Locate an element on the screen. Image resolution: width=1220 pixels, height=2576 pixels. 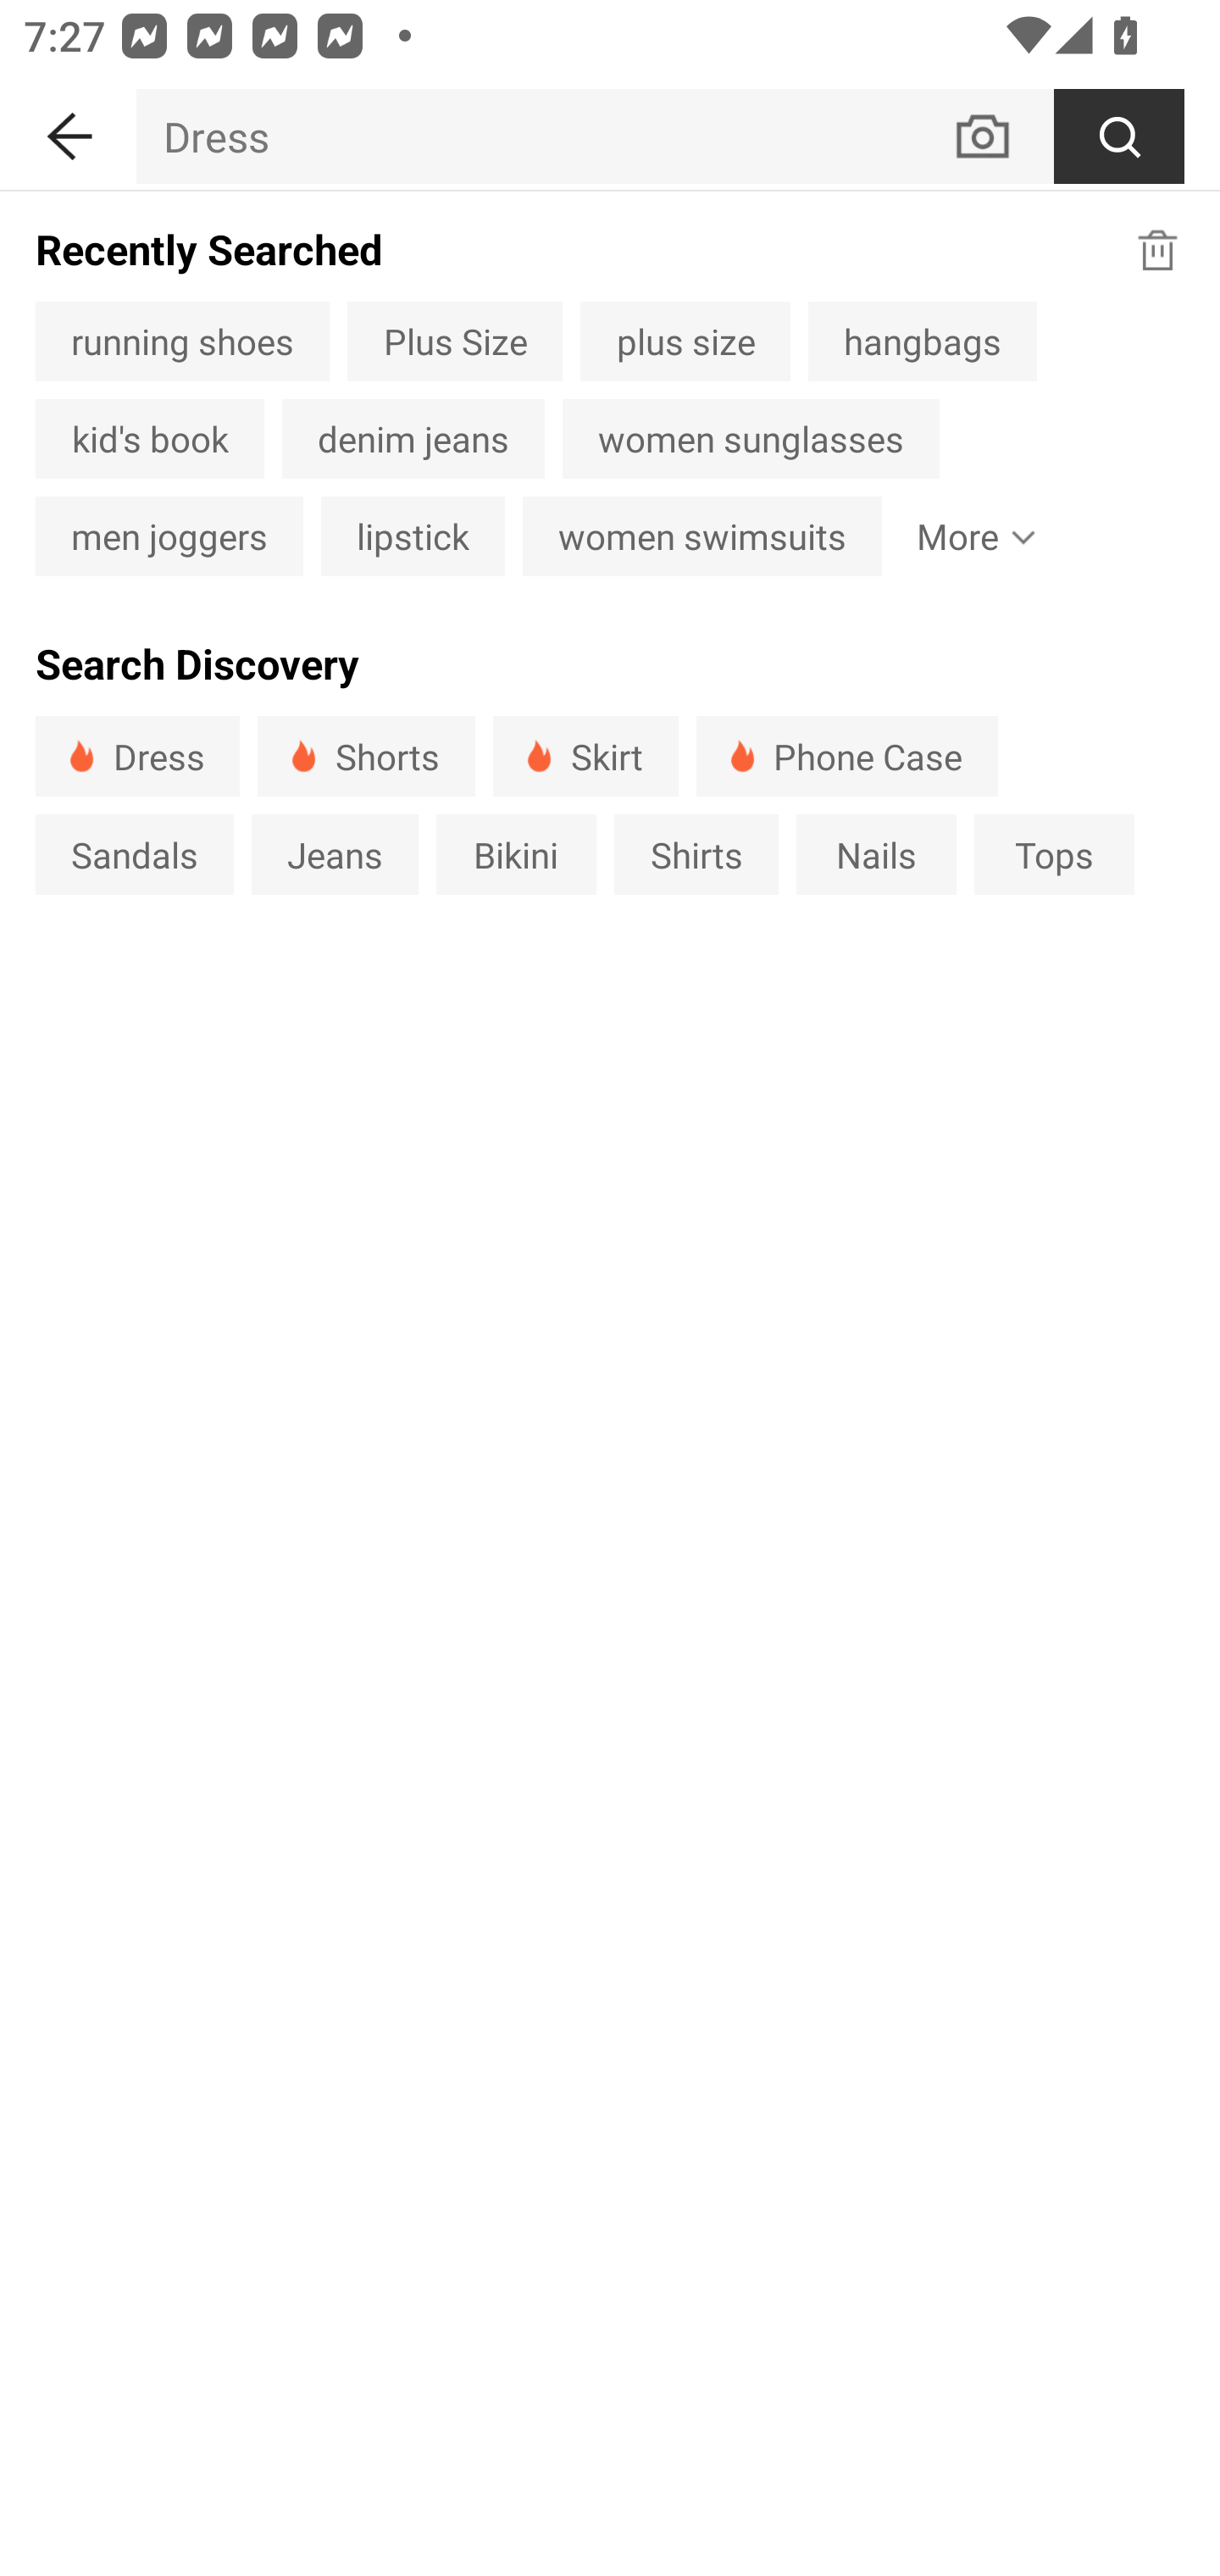
Tops is located at coordinates (1054, 853).